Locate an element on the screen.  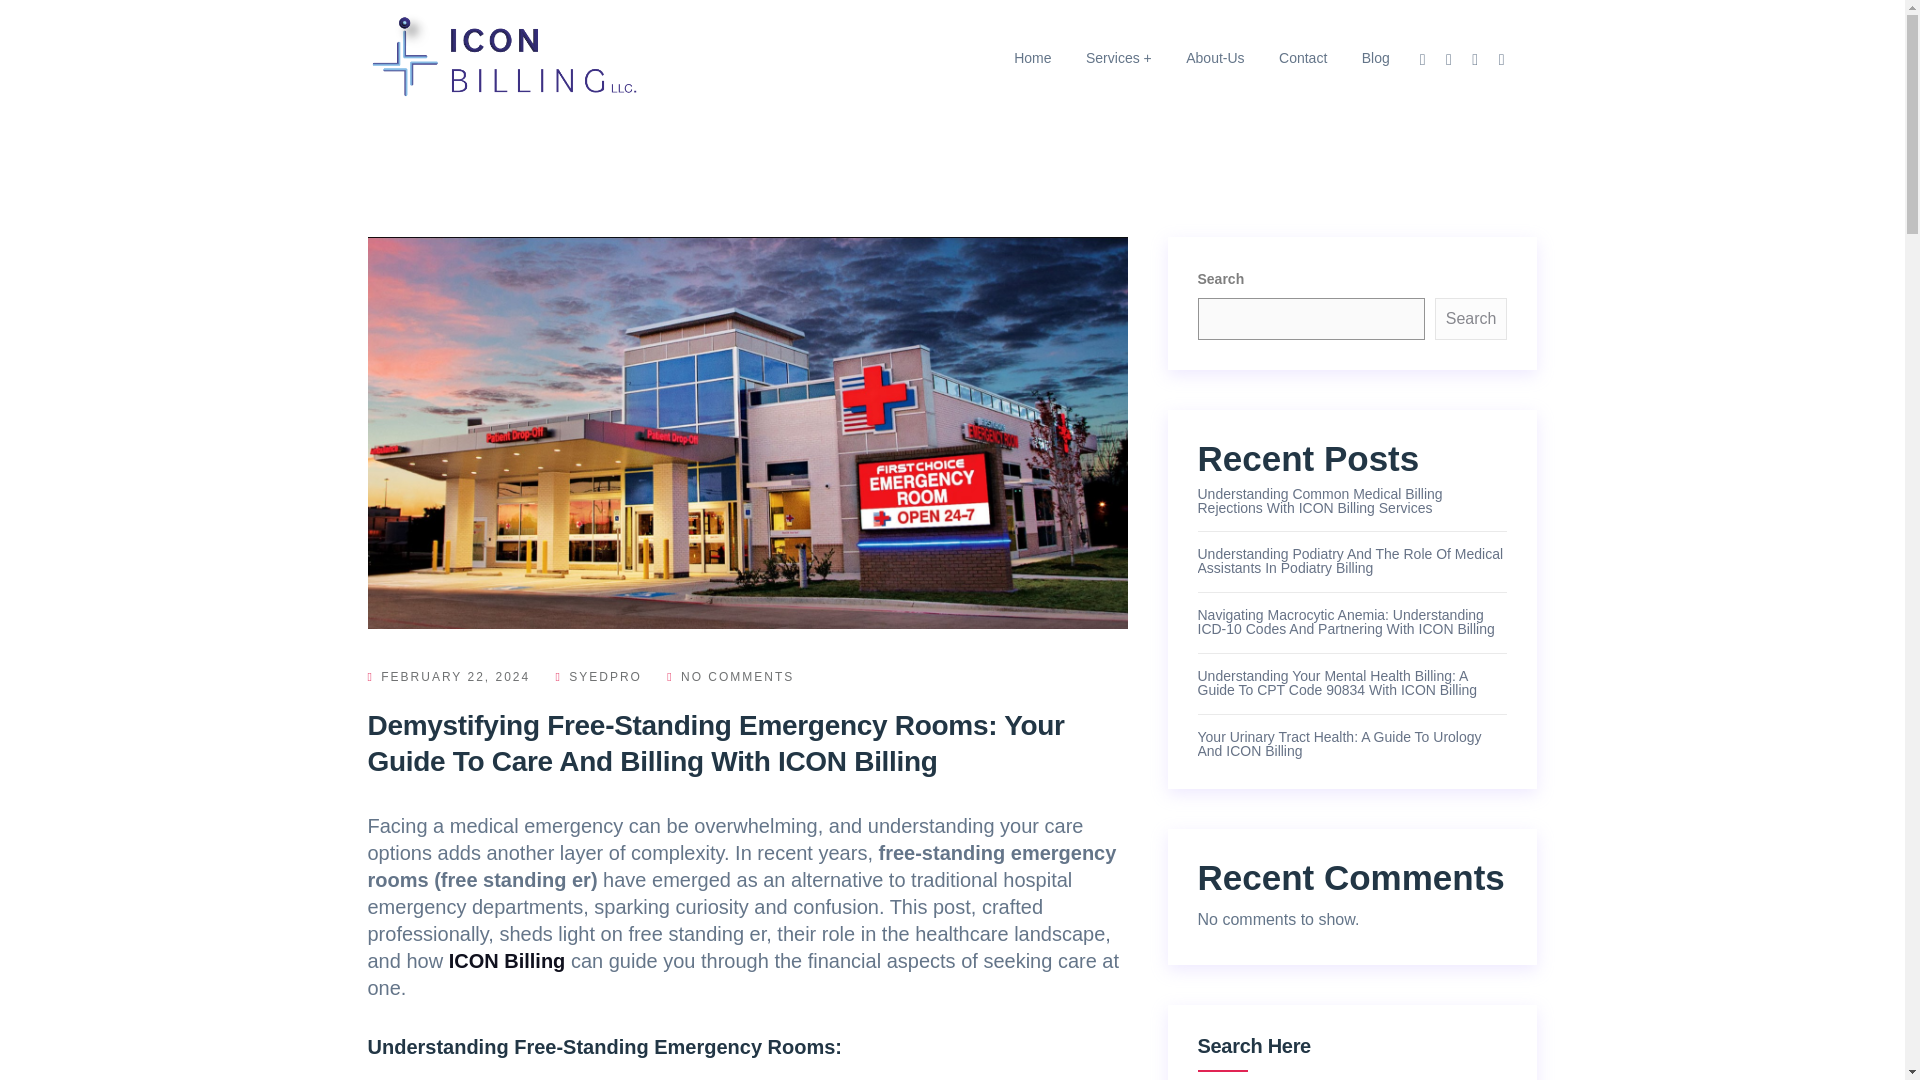
ICON Billing is located at coordinates (508, 961).